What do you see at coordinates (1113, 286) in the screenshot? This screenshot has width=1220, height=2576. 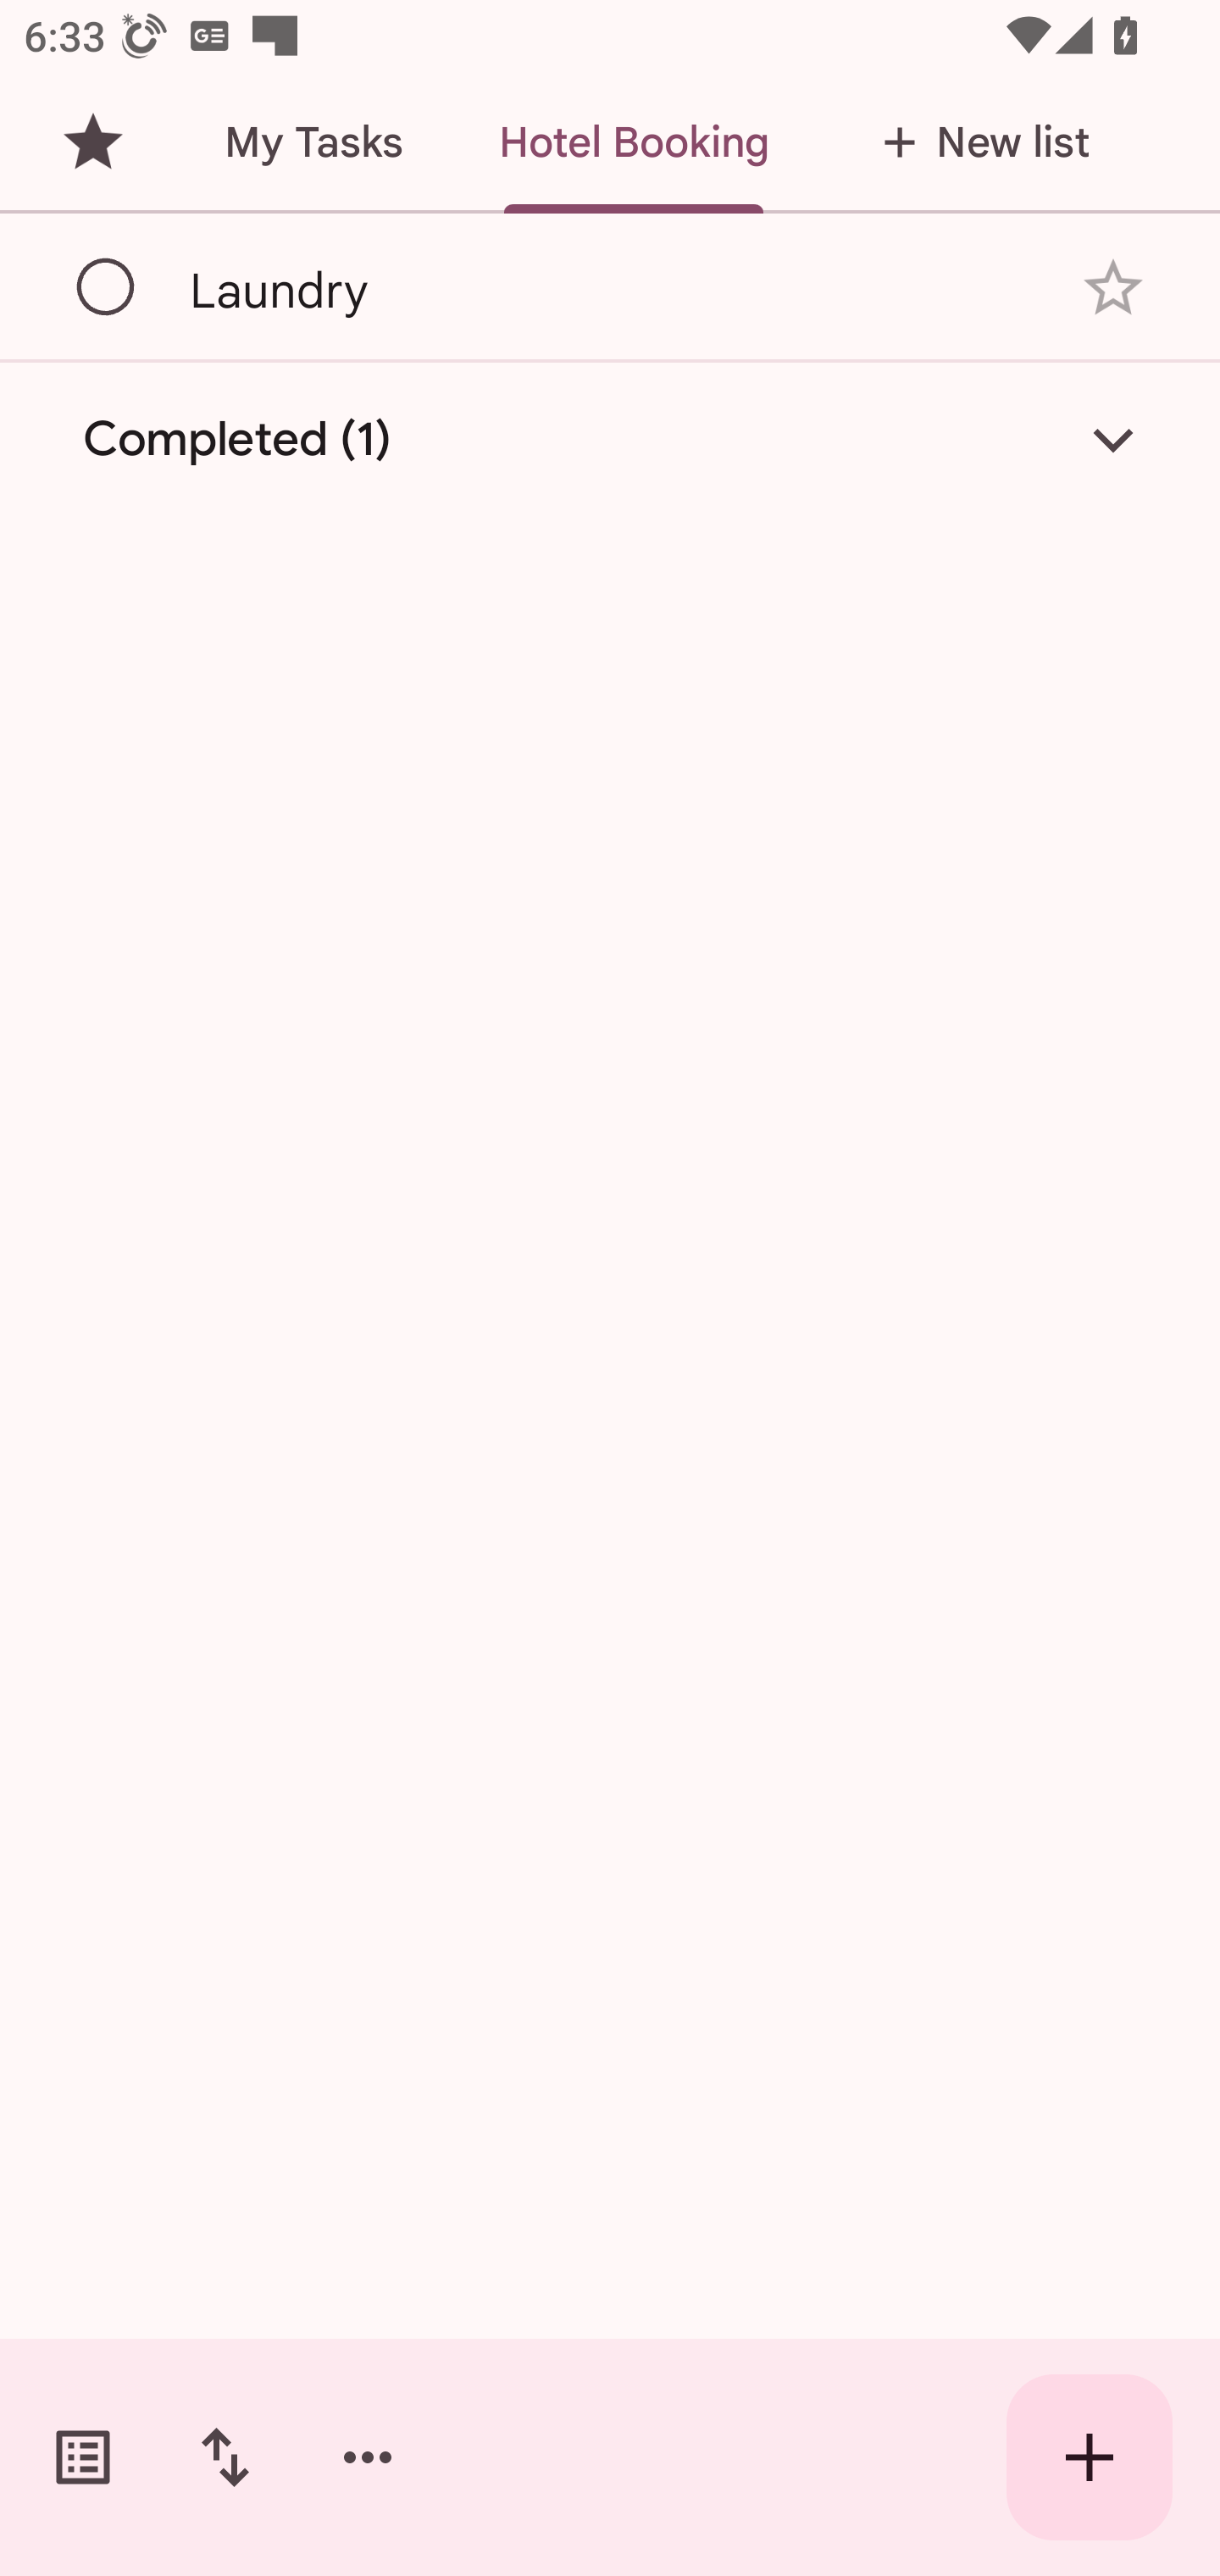 I see `Add star` at bounding box center [1113, 286].